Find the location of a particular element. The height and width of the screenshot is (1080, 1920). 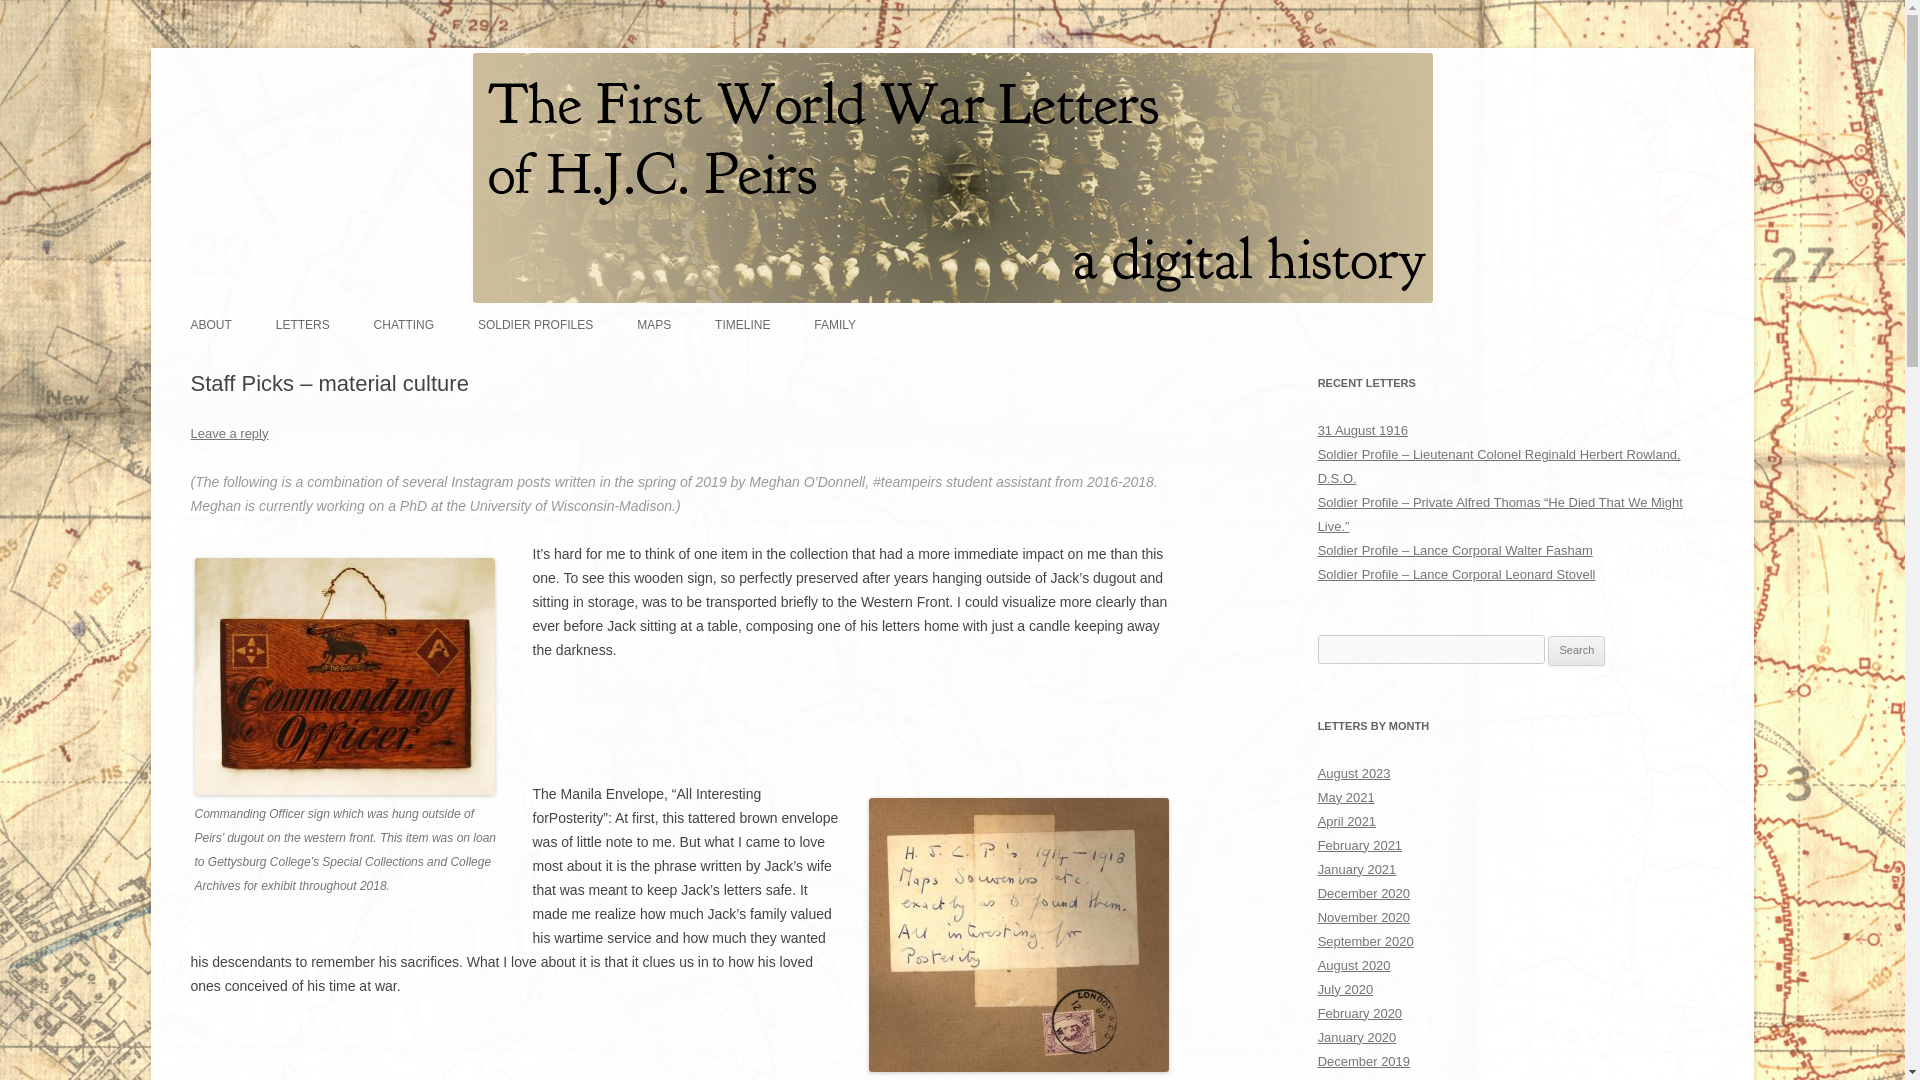

CHATTING is located at coordinates (404, 324).